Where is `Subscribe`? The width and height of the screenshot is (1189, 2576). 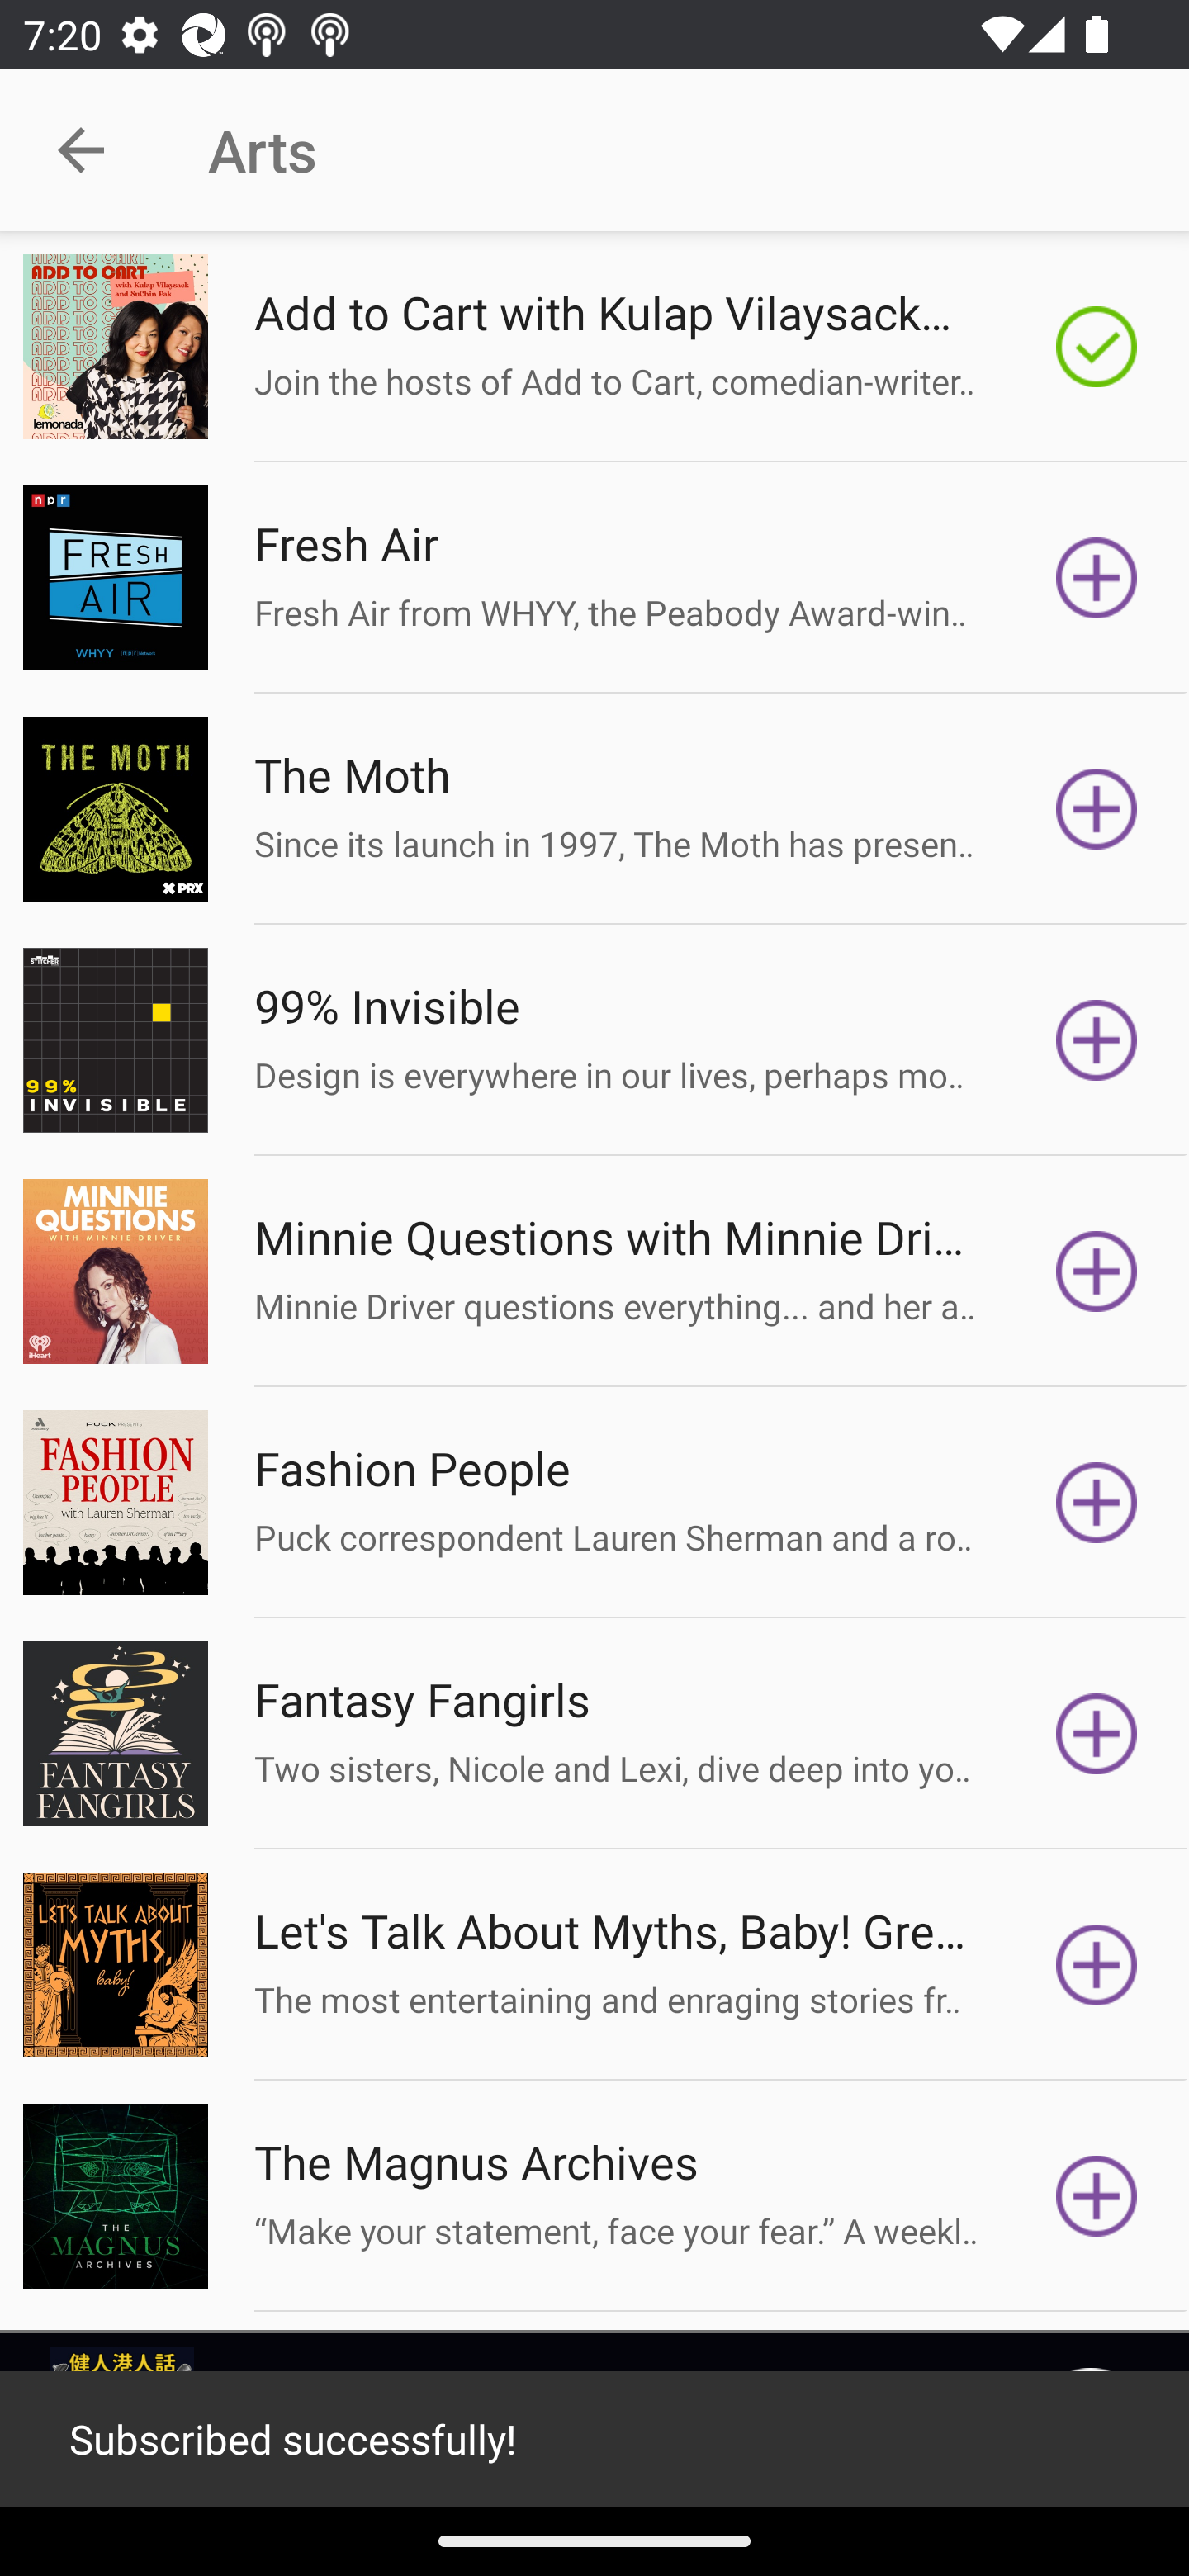 Subscribe is located at coordinates (1097, 1040).